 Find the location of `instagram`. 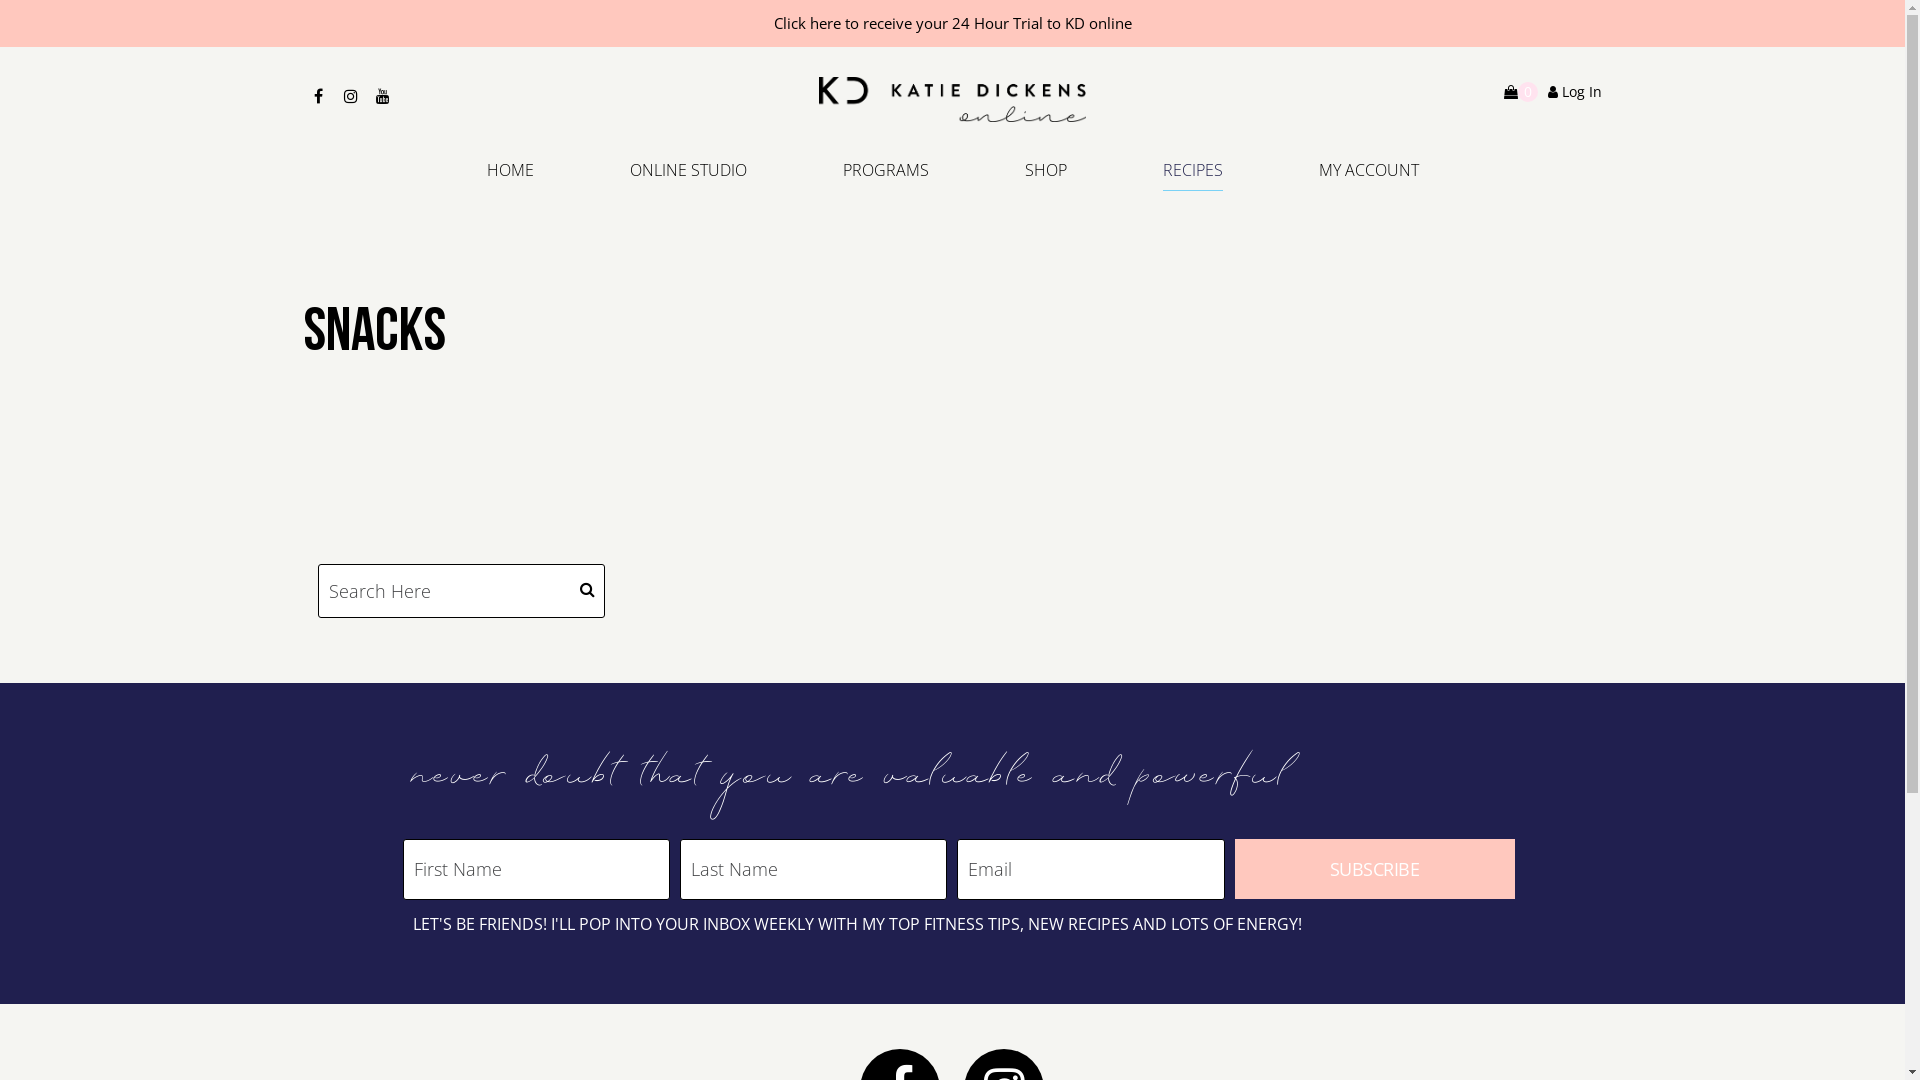

instagram is located at coordinates (350, 94).